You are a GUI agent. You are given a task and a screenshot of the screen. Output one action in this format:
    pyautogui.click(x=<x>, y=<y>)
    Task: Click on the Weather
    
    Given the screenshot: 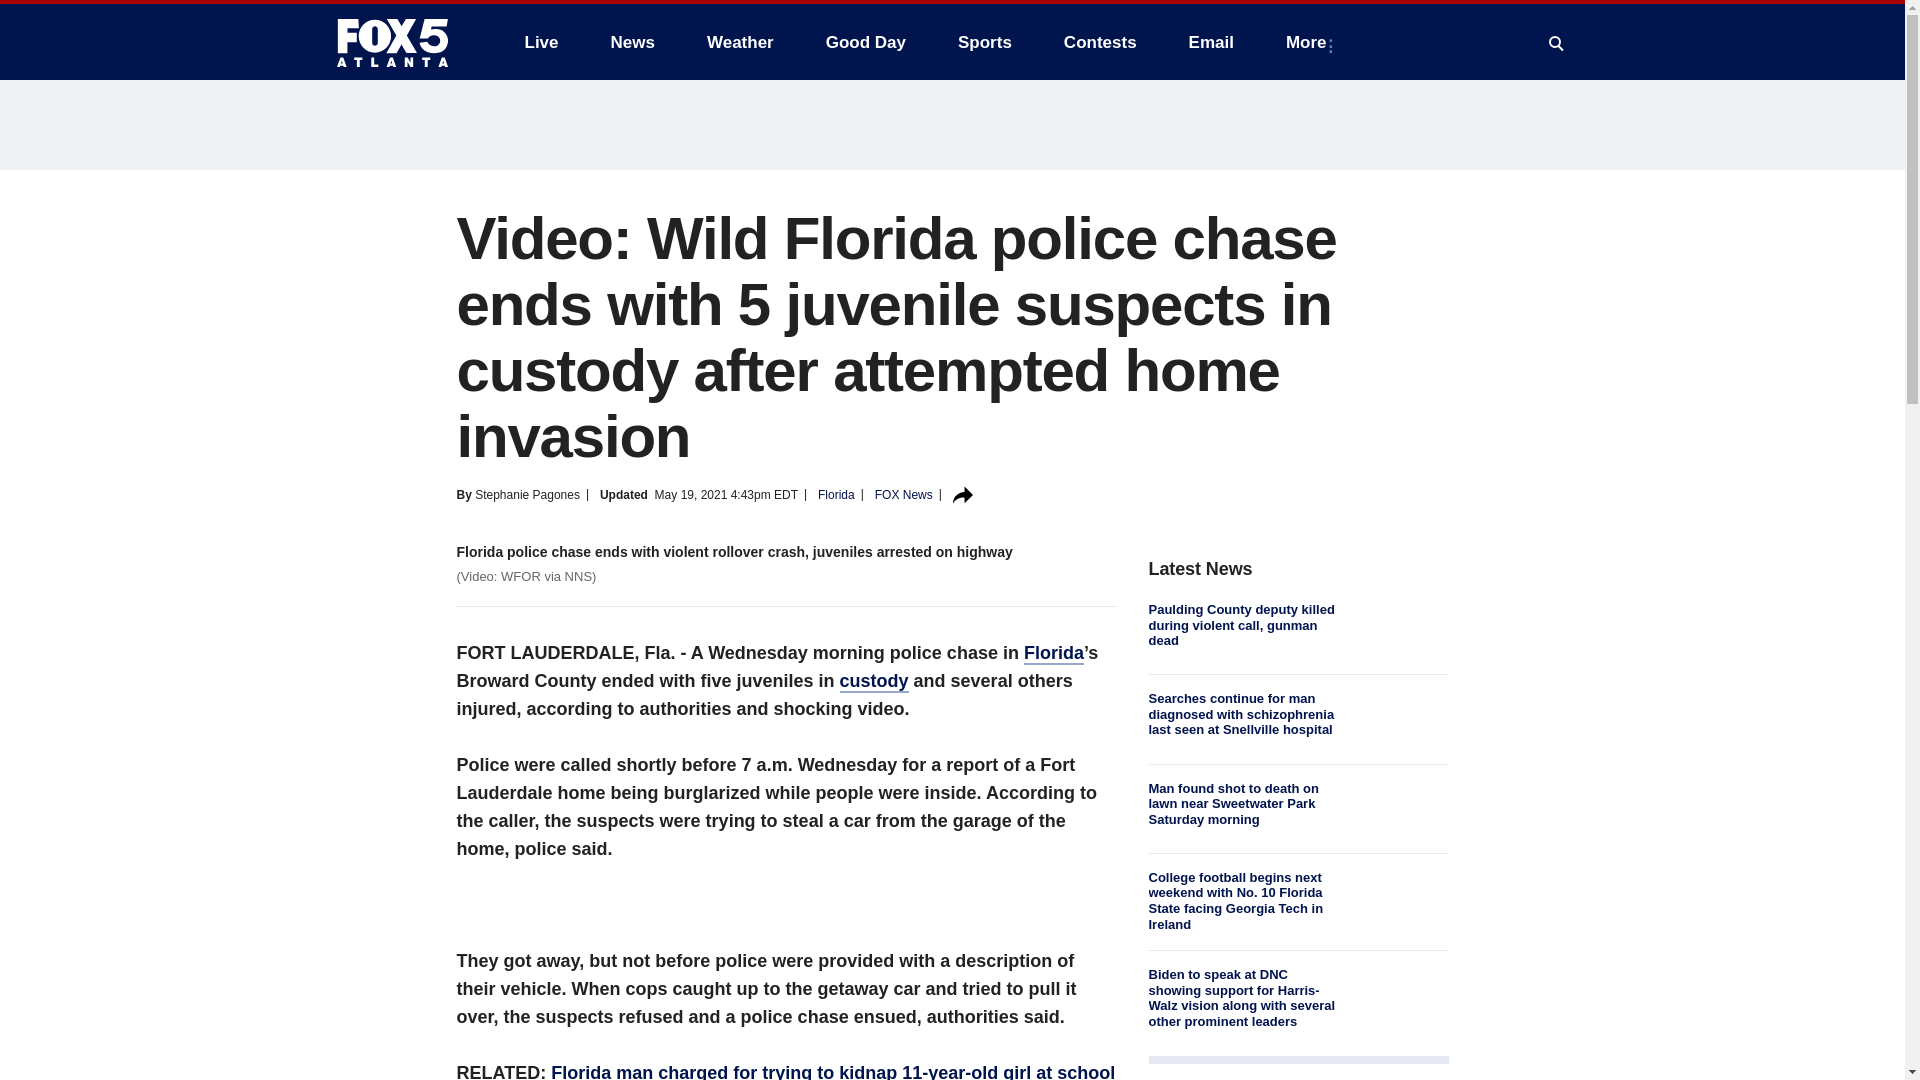 What is the action you would take?
    pyautogui.click(x=740, y=42)
    